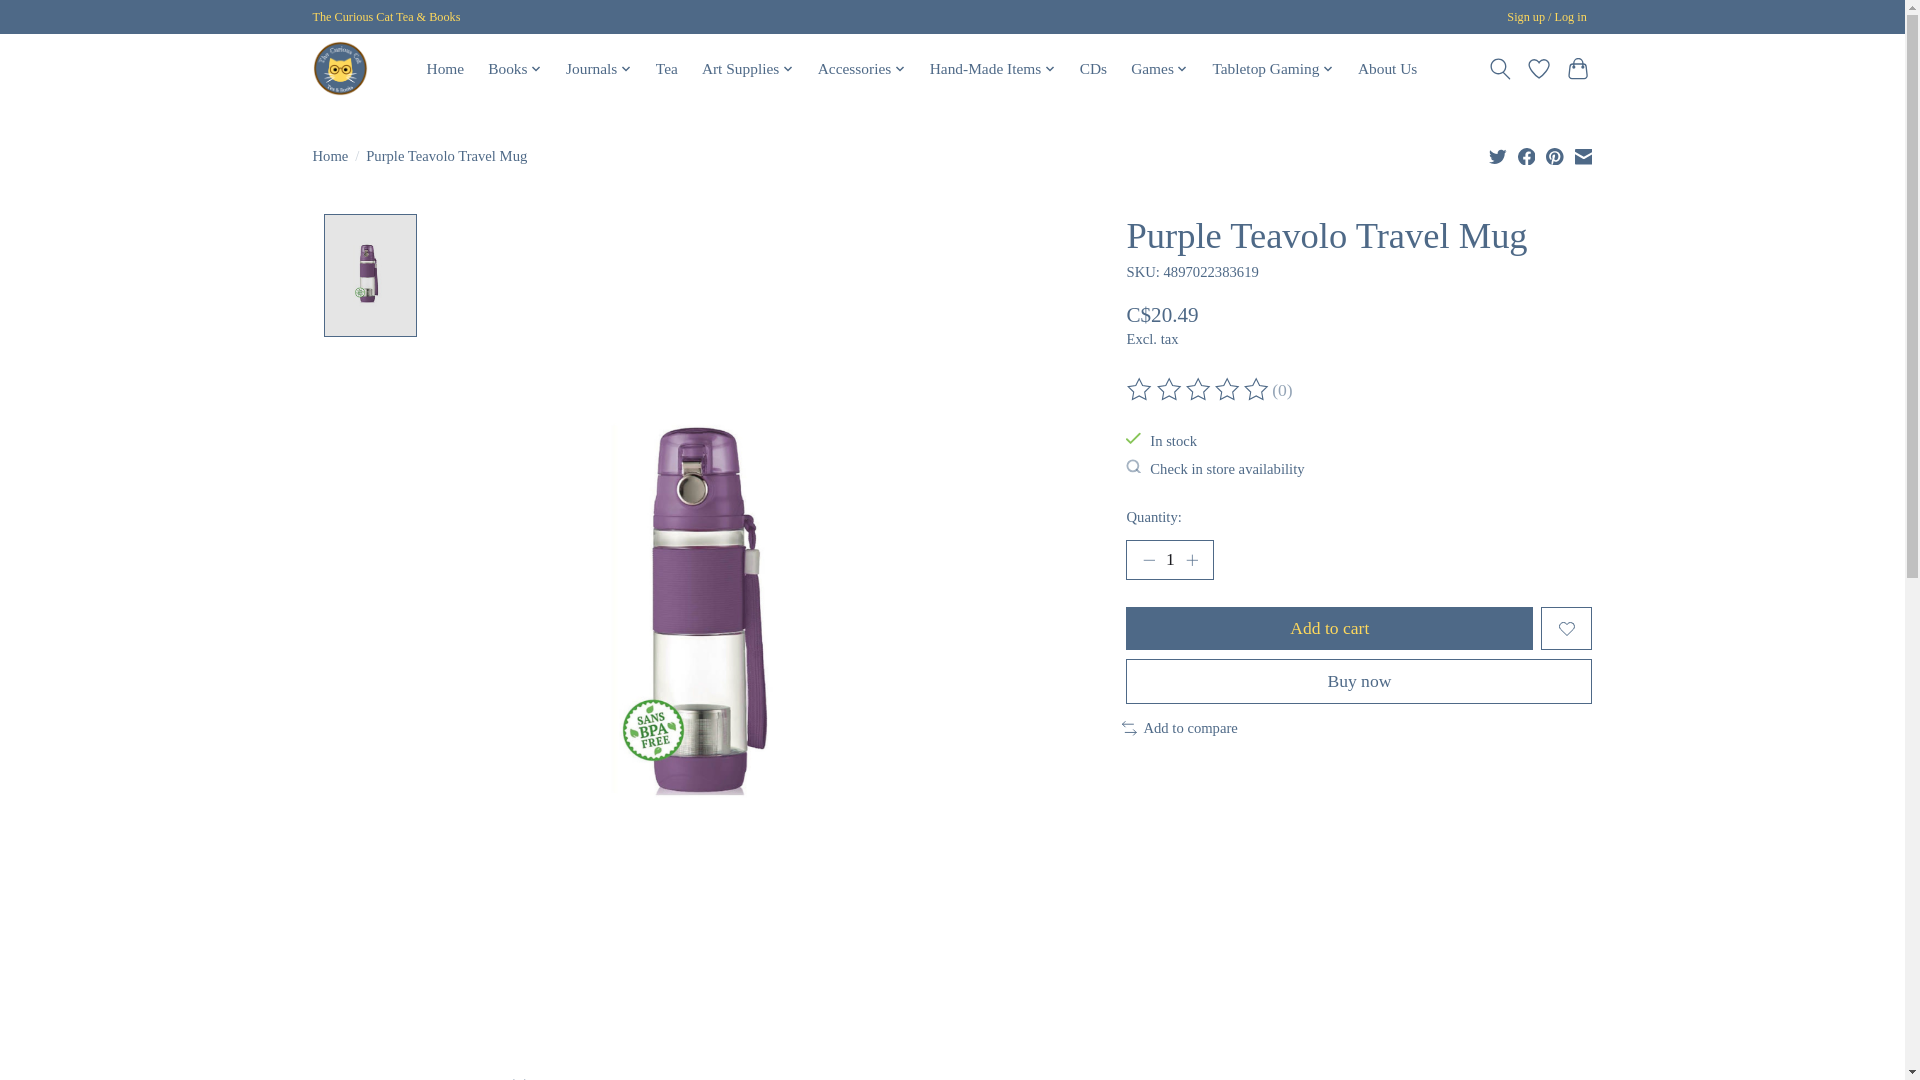 The width and height of the screenshot is (1920, 1080). What do you see at coordinates (1169, 560) in the screenshot?
I see `1` at bounding box center [1169, 560].